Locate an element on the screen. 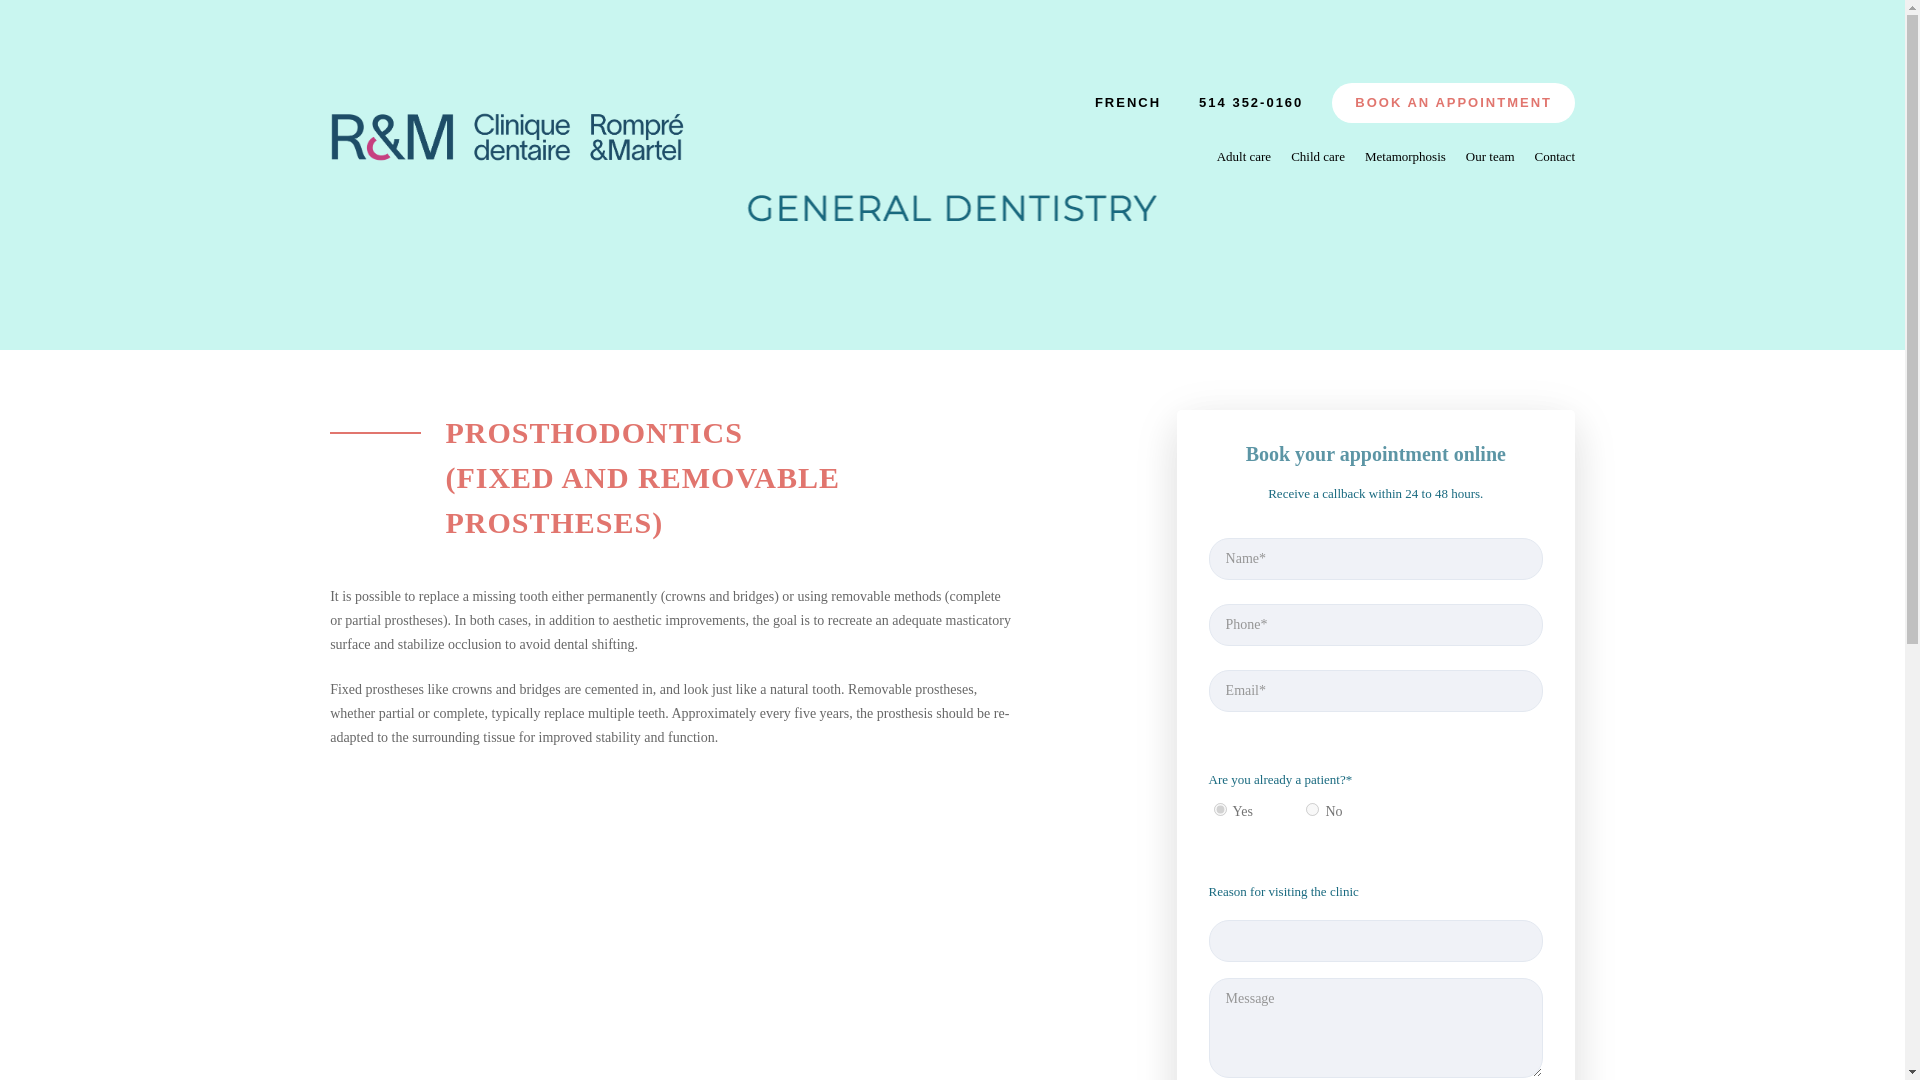  French is located at coordinates (1128, 103).